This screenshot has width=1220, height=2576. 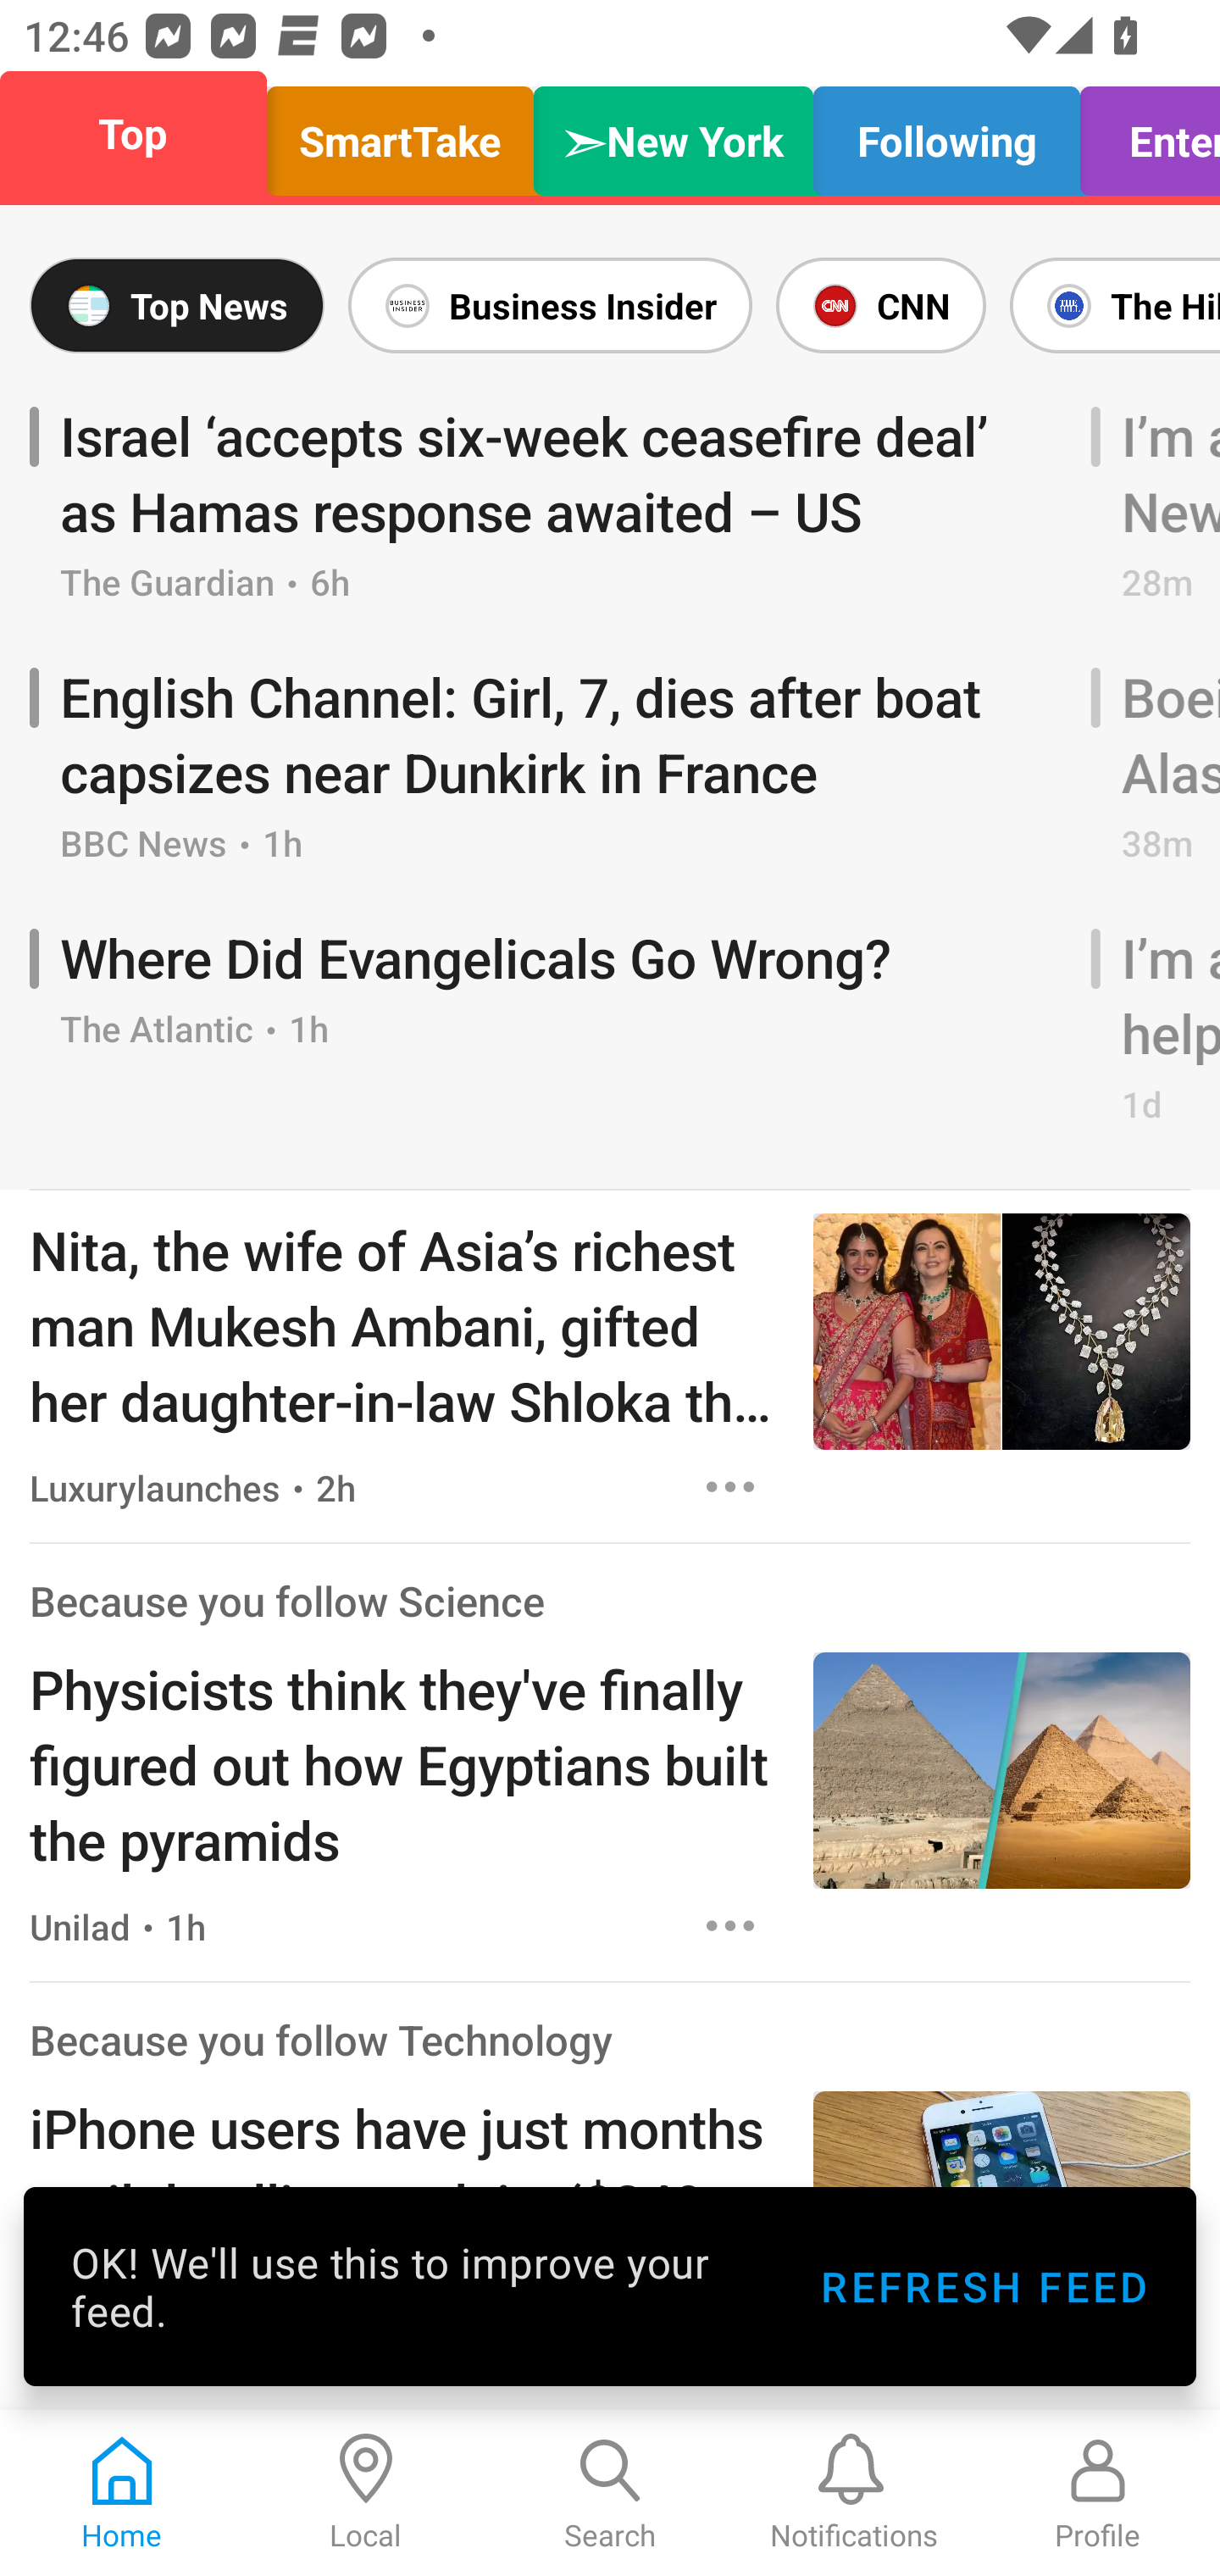 What do you see at coordinates (142, 134) in the screenshot?
I see `Top` at bounding box center [142, 134].